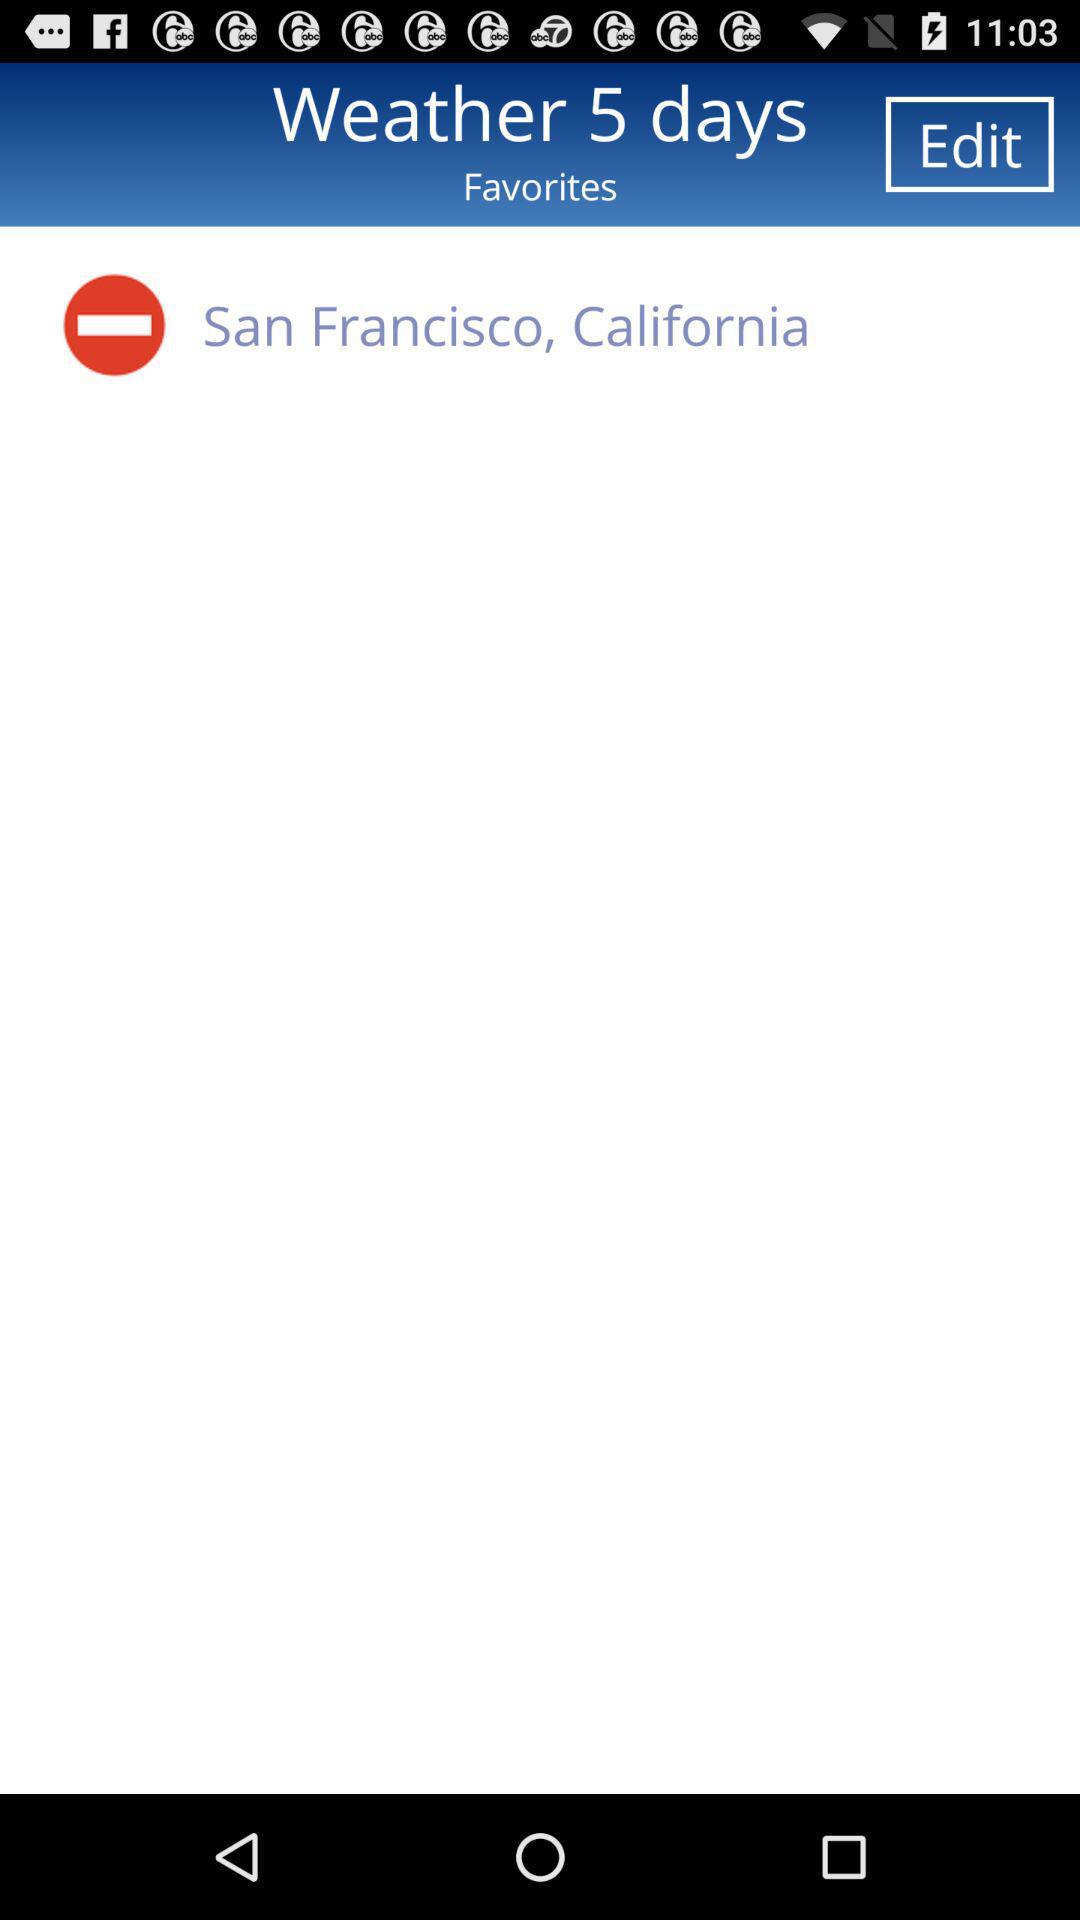 This screenshot has width=1080, height=1920. What do you see at coordinates (114, 324) in the screenshot?
I see `tap the app to the left of san francisco, california icon` at bounding box center [114, 324].